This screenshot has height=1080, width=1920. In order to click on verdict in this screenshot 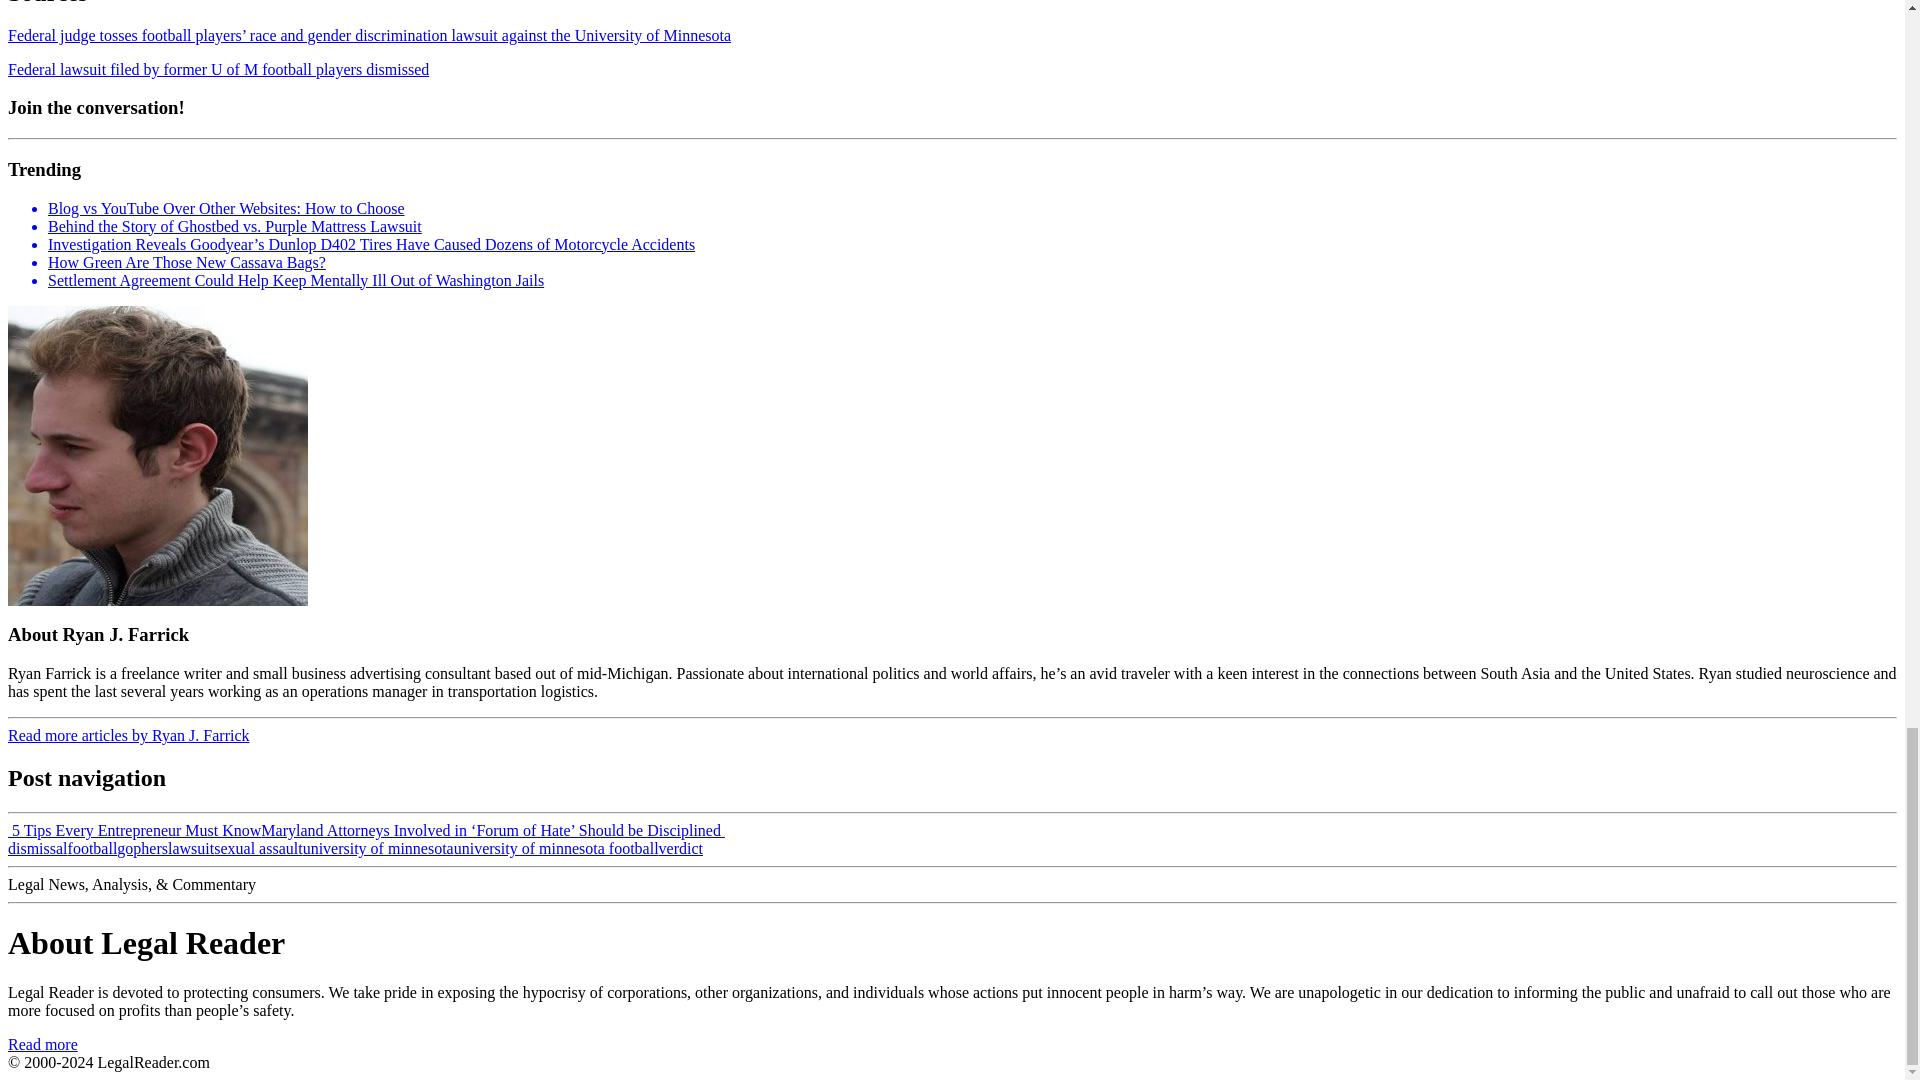, I will do `click(680, 848)`.